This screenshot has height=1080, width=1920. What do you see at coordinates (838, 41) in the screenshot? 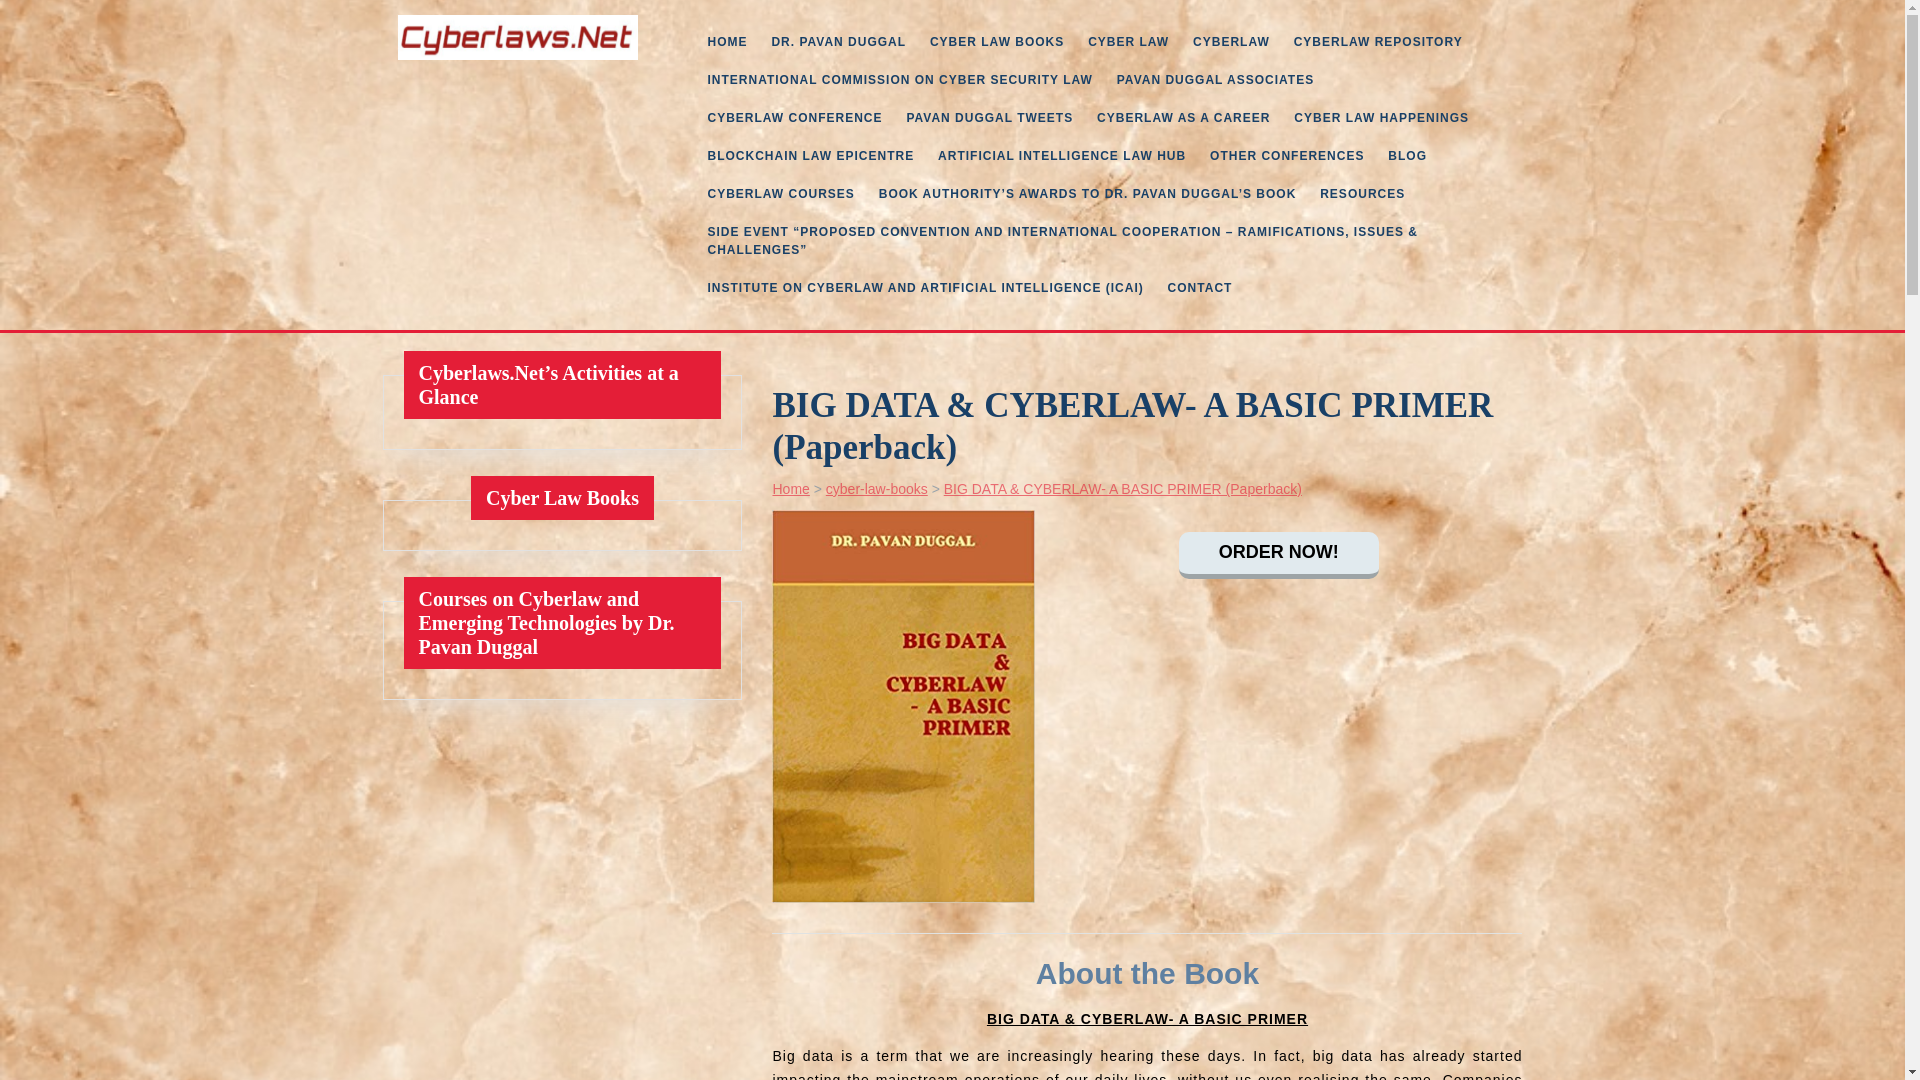
I see `DR. PAVAN DUGGAL` at bounding box center [838, 41].